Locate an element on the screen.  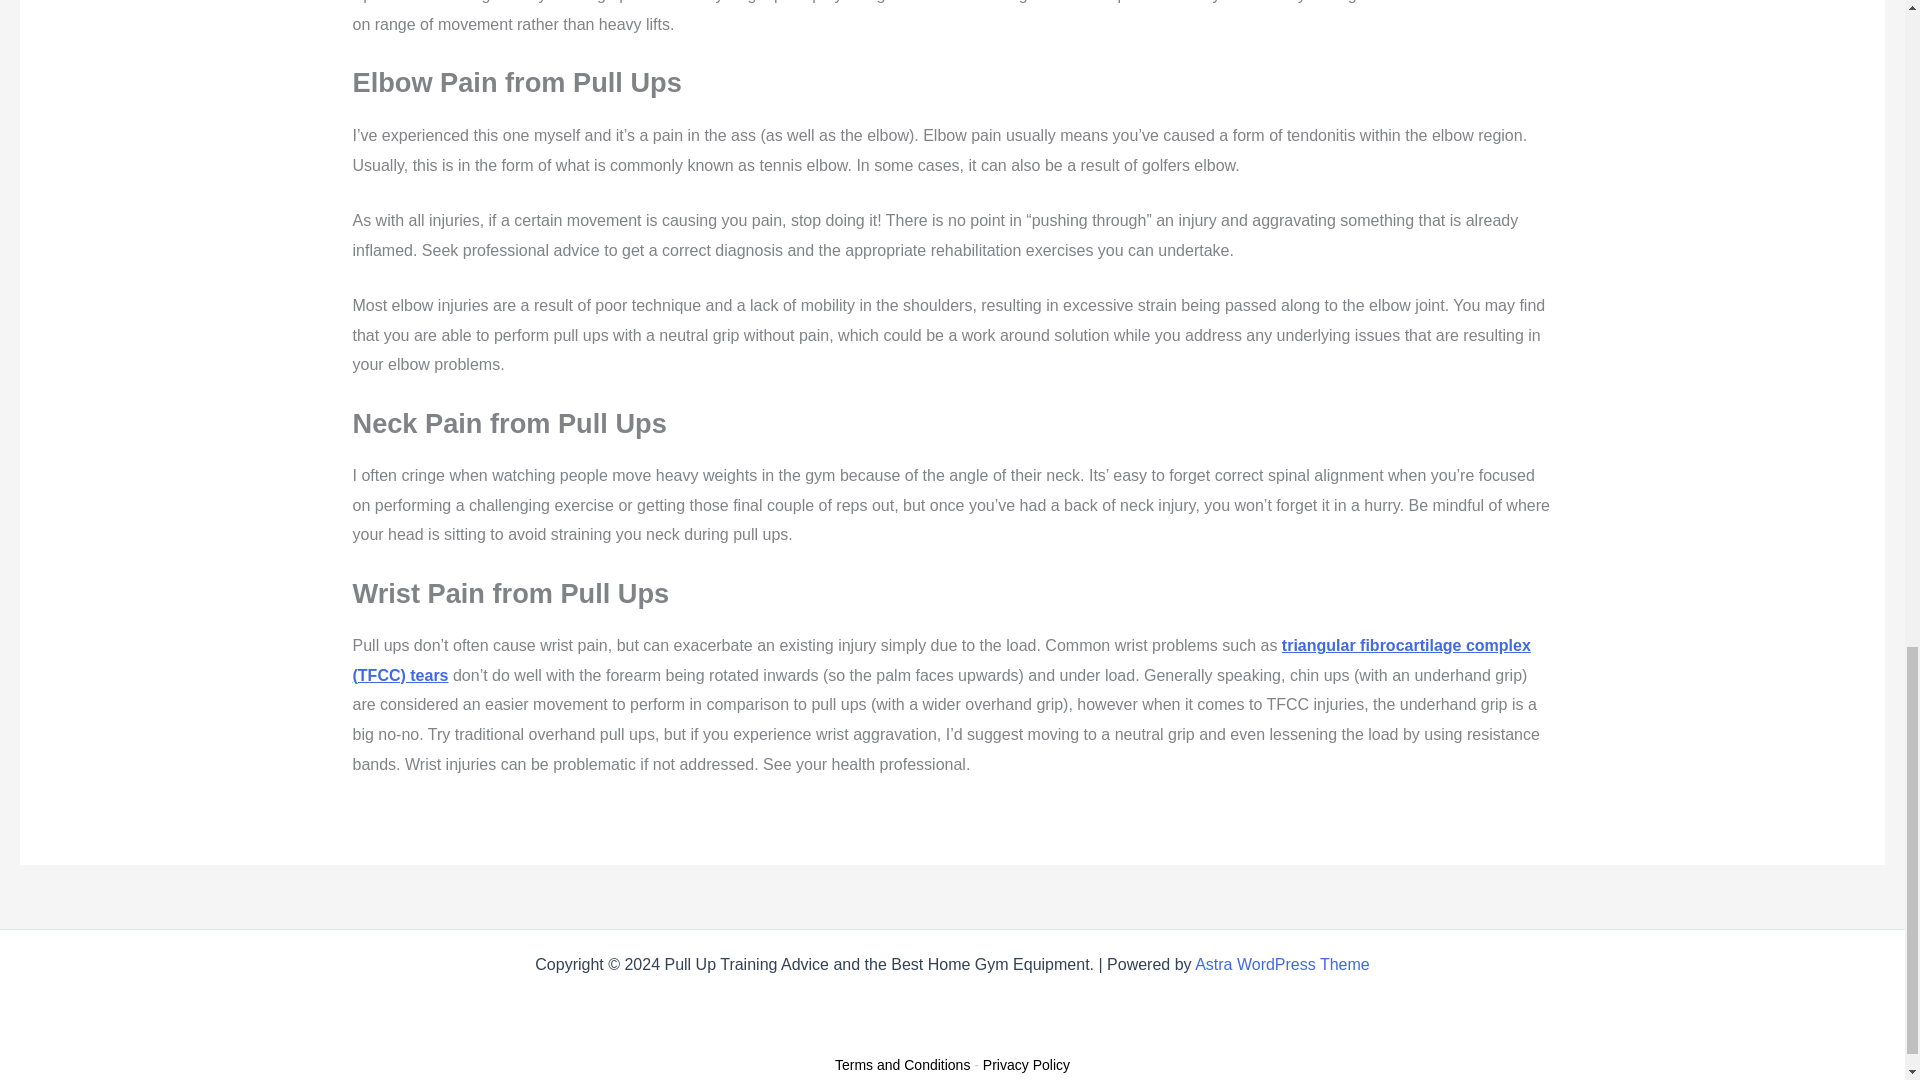
Terms and Conditions is located at coordinates (902, 1065).